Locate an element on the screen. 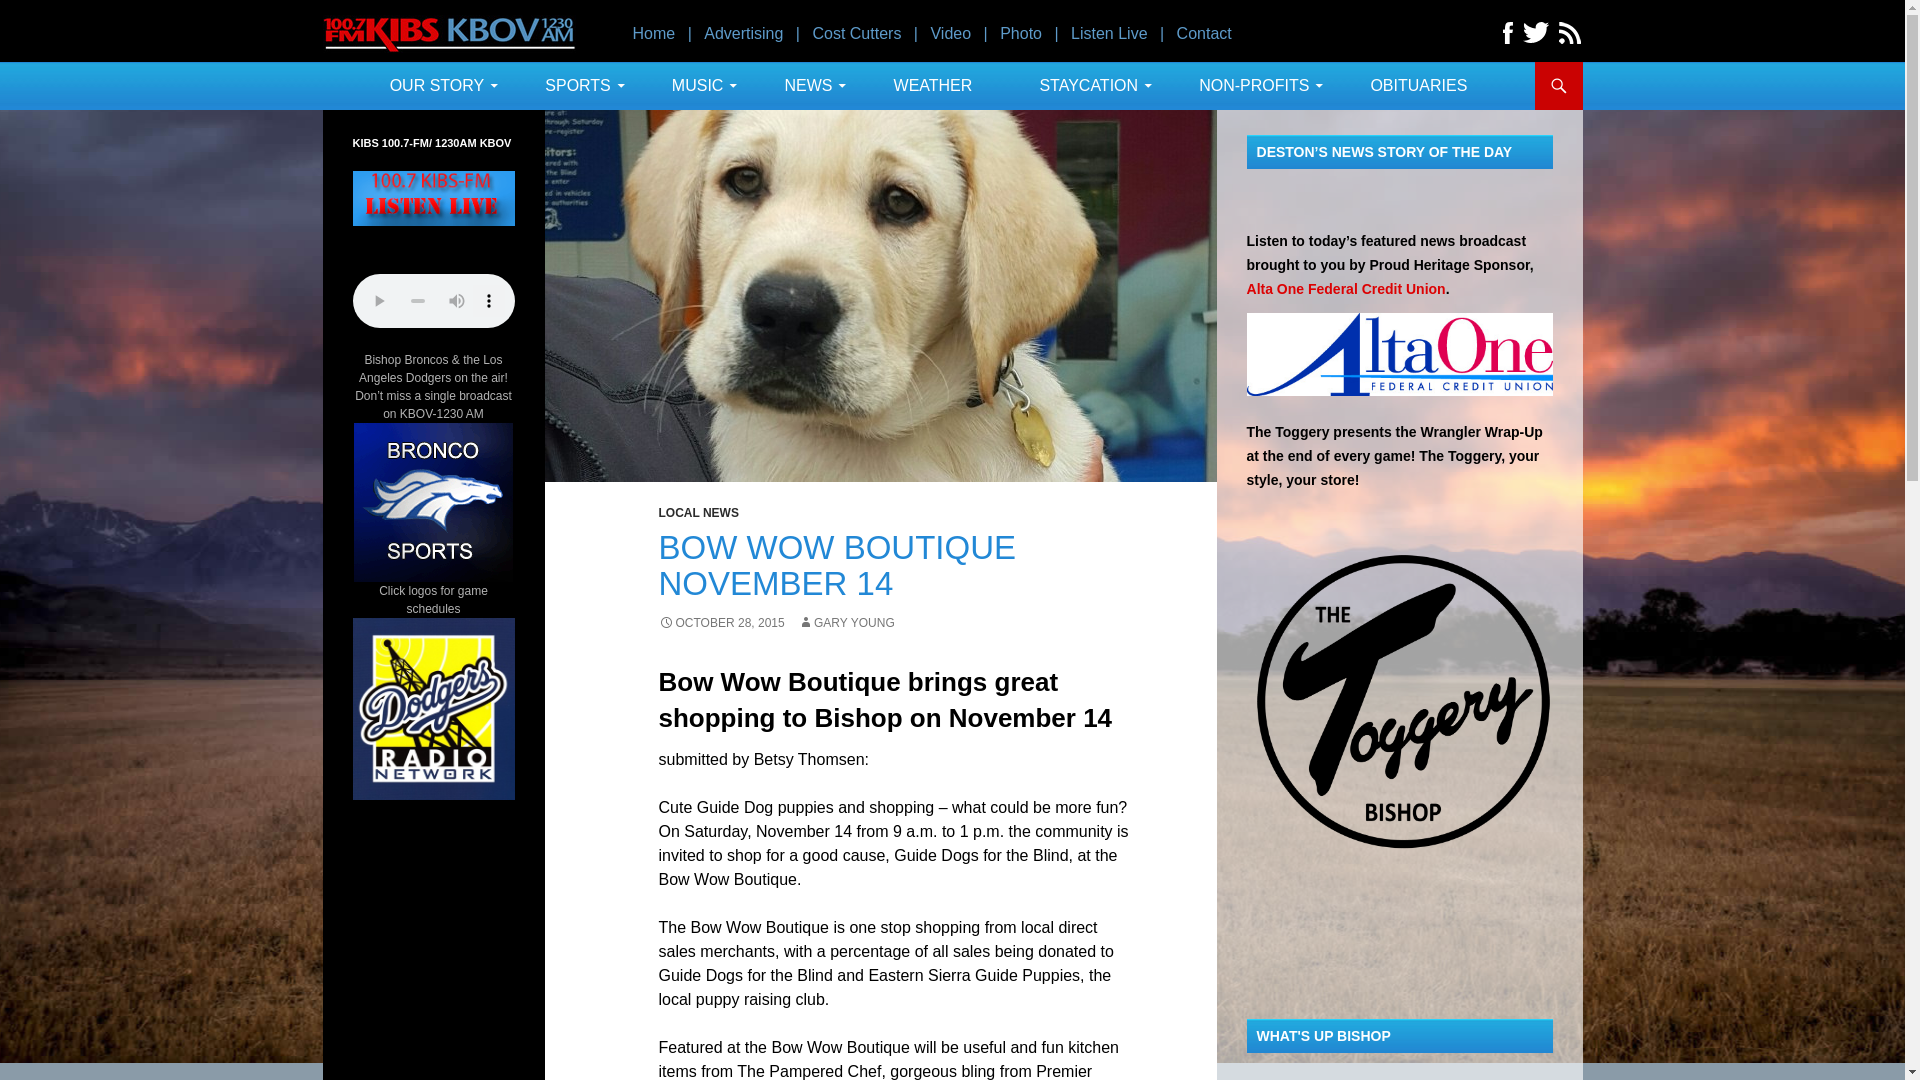 The width and height of the screenshot is (1920, 1080). Photo is located at coordinates (1021, 33).